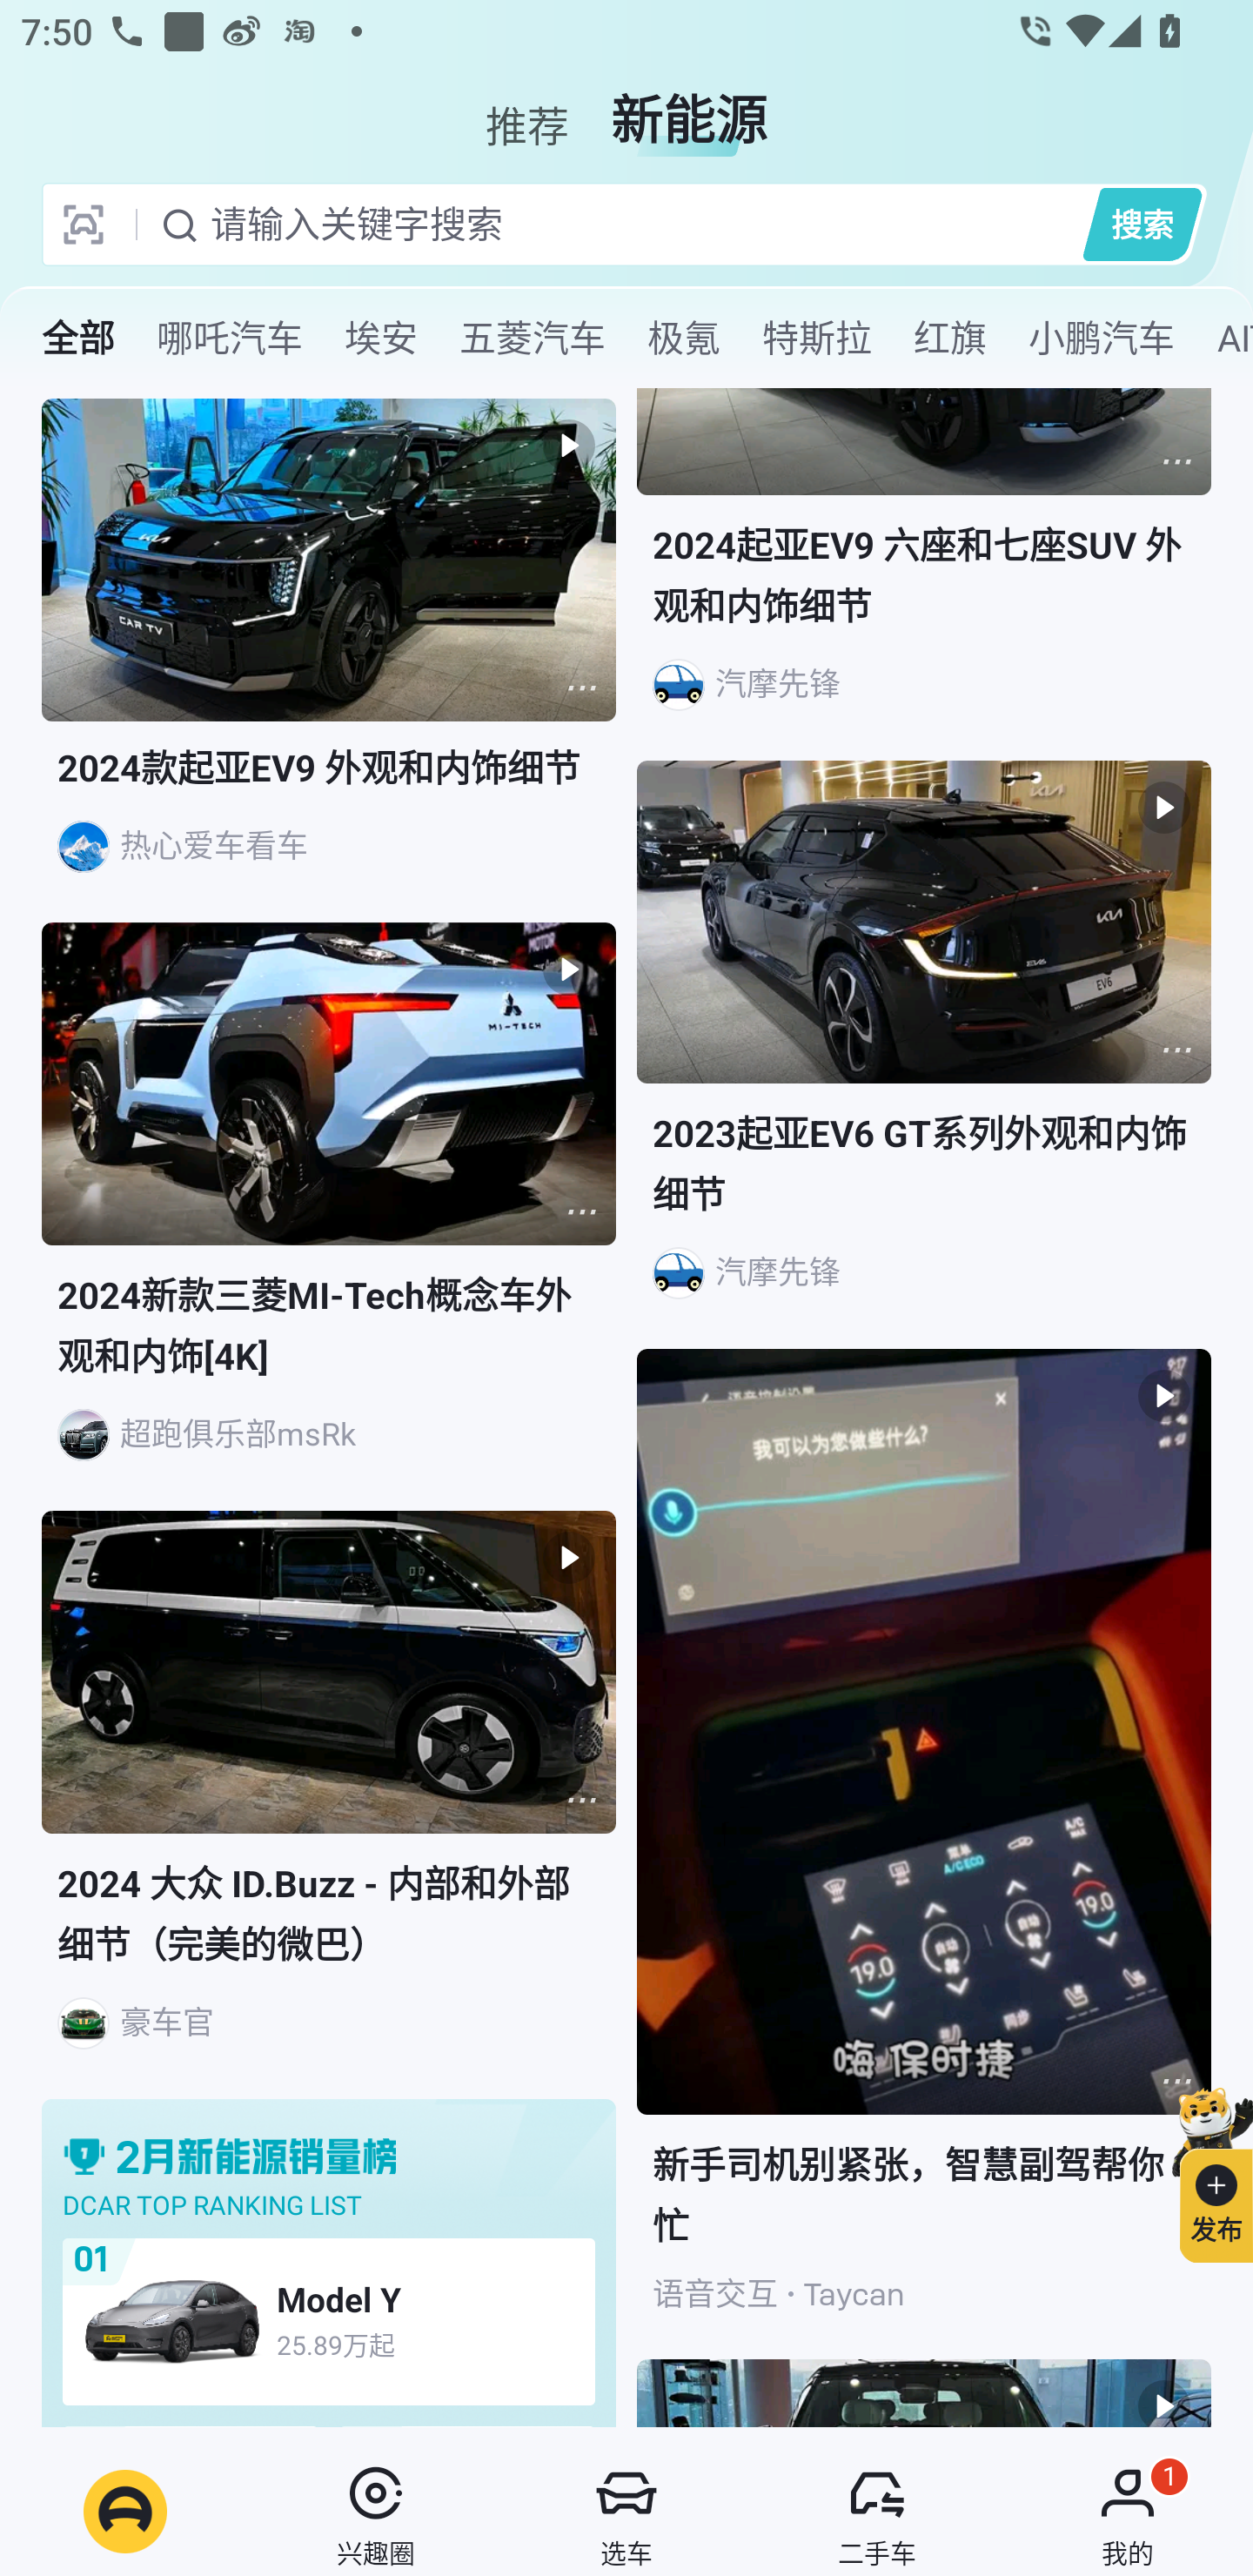 Image resolution: width=1253 pixels, height=2576 pixels. What do you see at coordinates (329, 2263) in the screenshot?
I see `2 DCAR TOP RANKING LIST 01 Model Y 25.89万起 02 03` at bounding box center [329, 2263].